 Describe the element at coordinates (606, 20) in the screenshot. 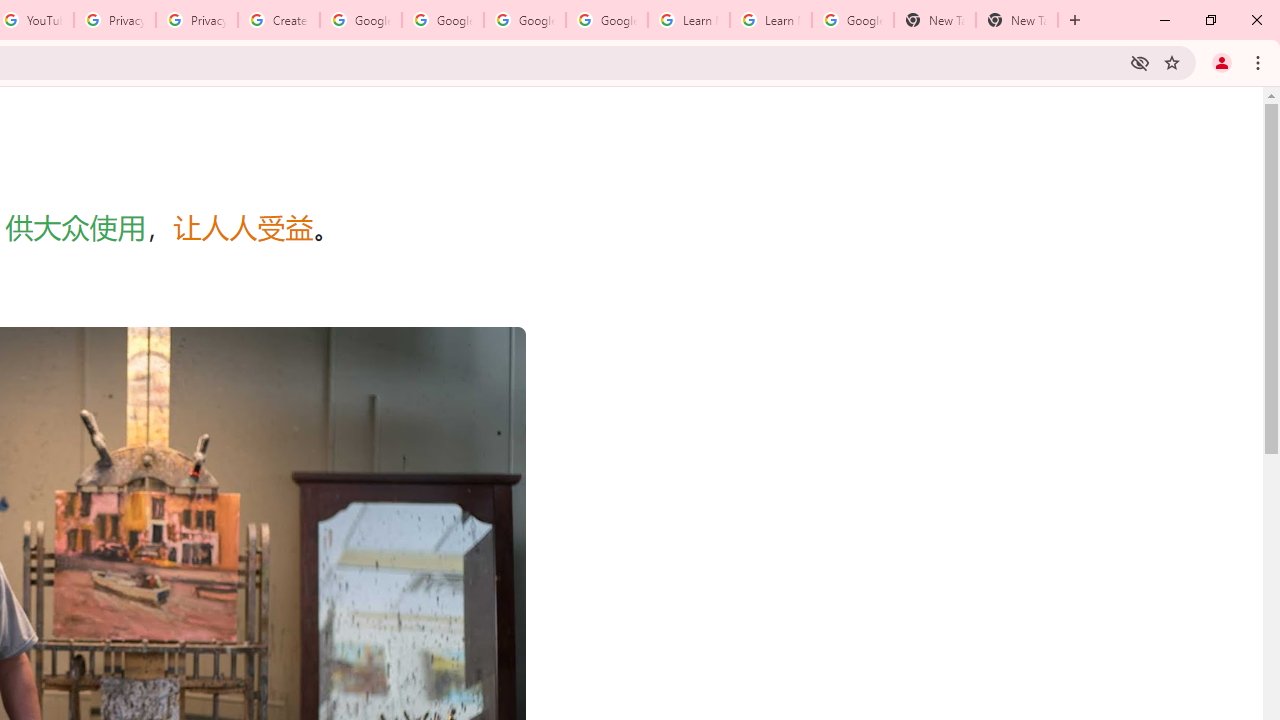

I see `Google Account Help` at that location.